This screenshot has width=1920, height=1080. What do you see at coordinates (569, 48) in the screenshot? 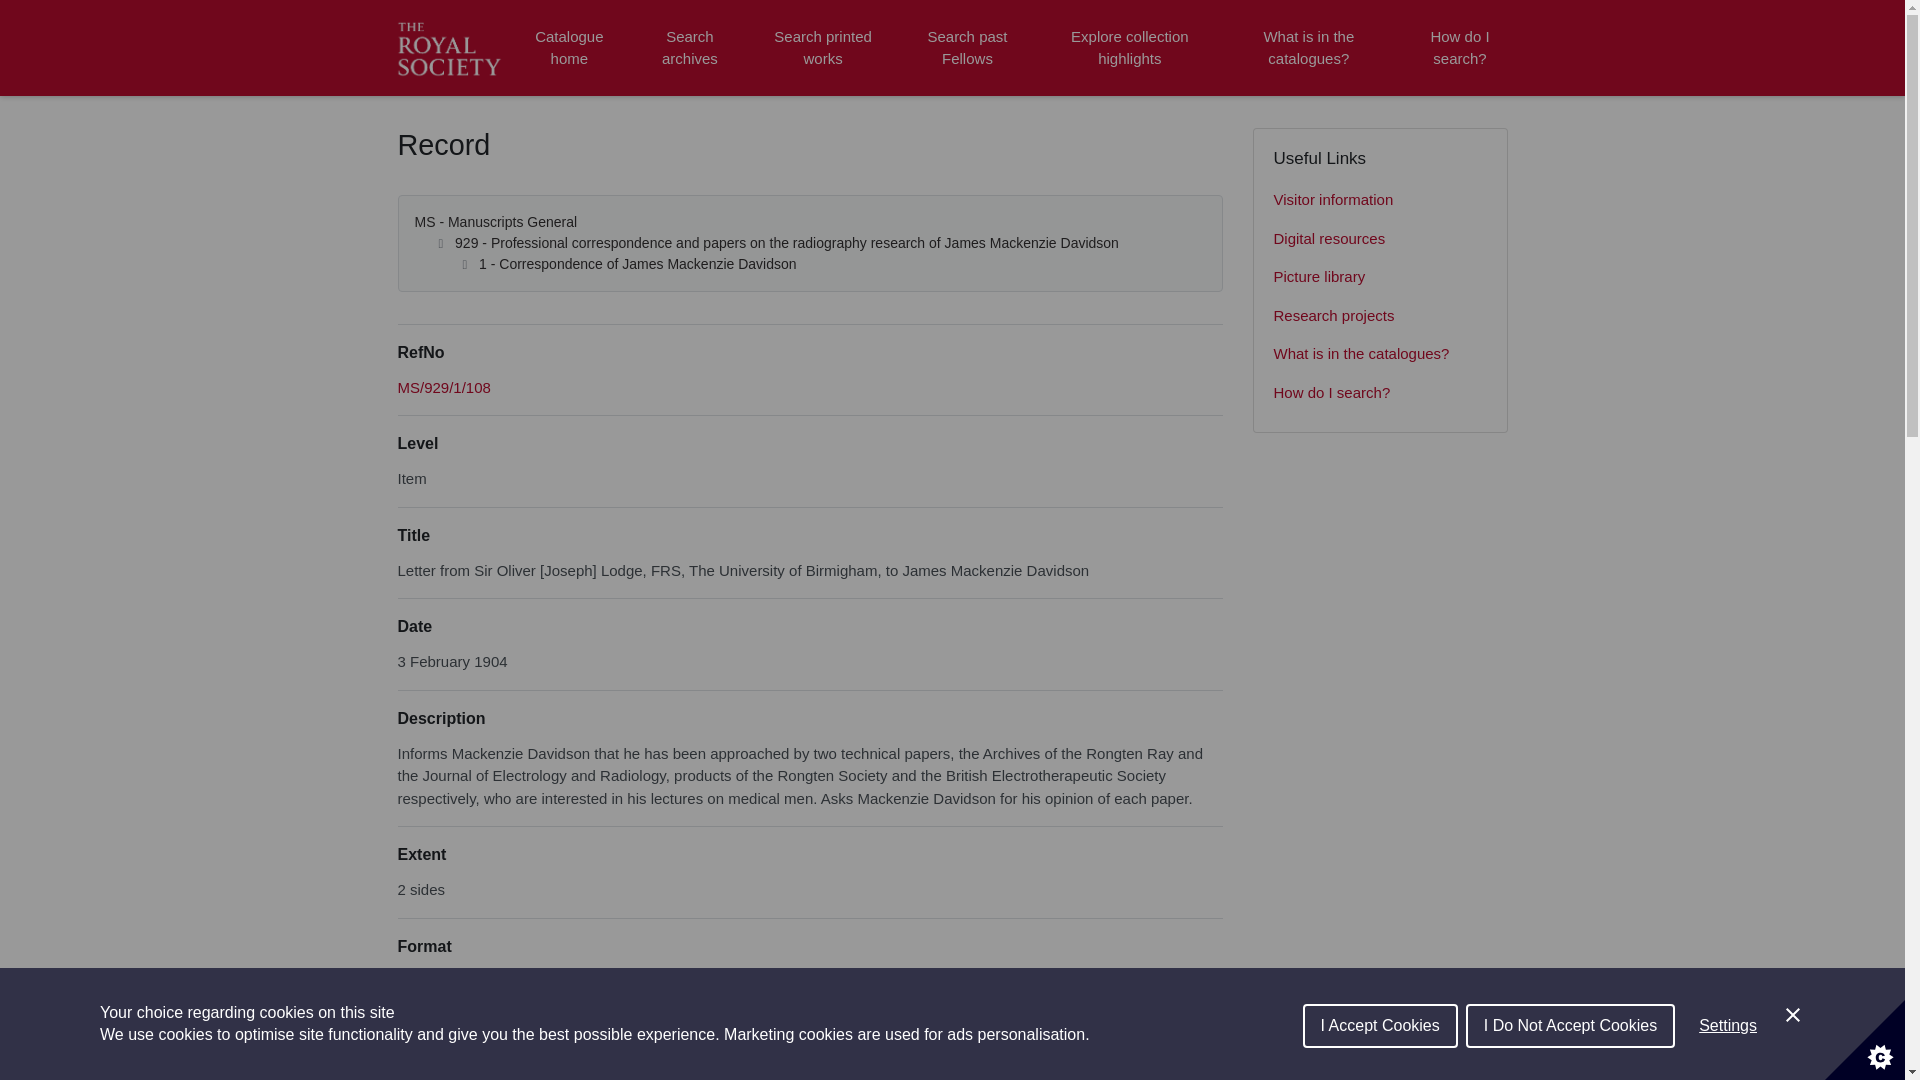
I see `Catalogue home` at bounding box center [569, 48].